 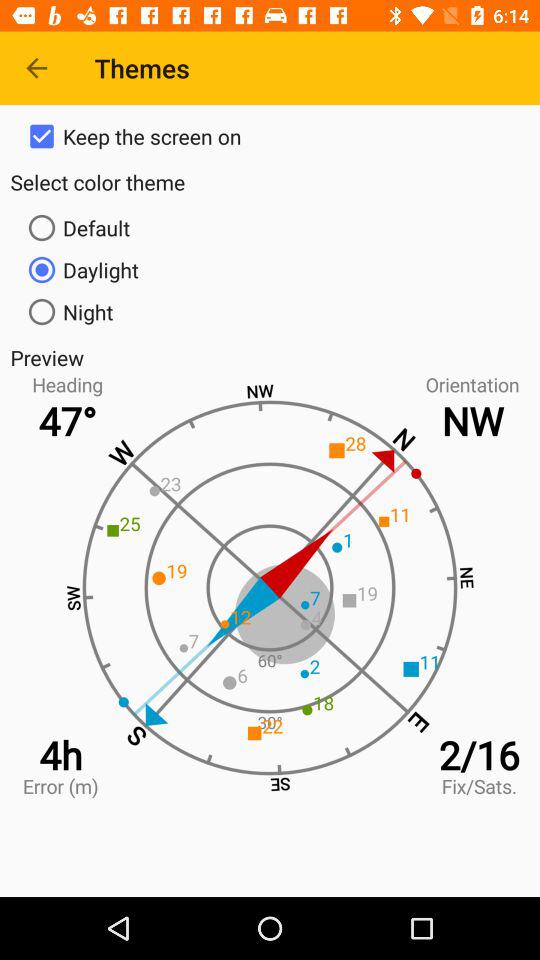 I want to click on press icon above preview icon, so click(x=270, y=312).